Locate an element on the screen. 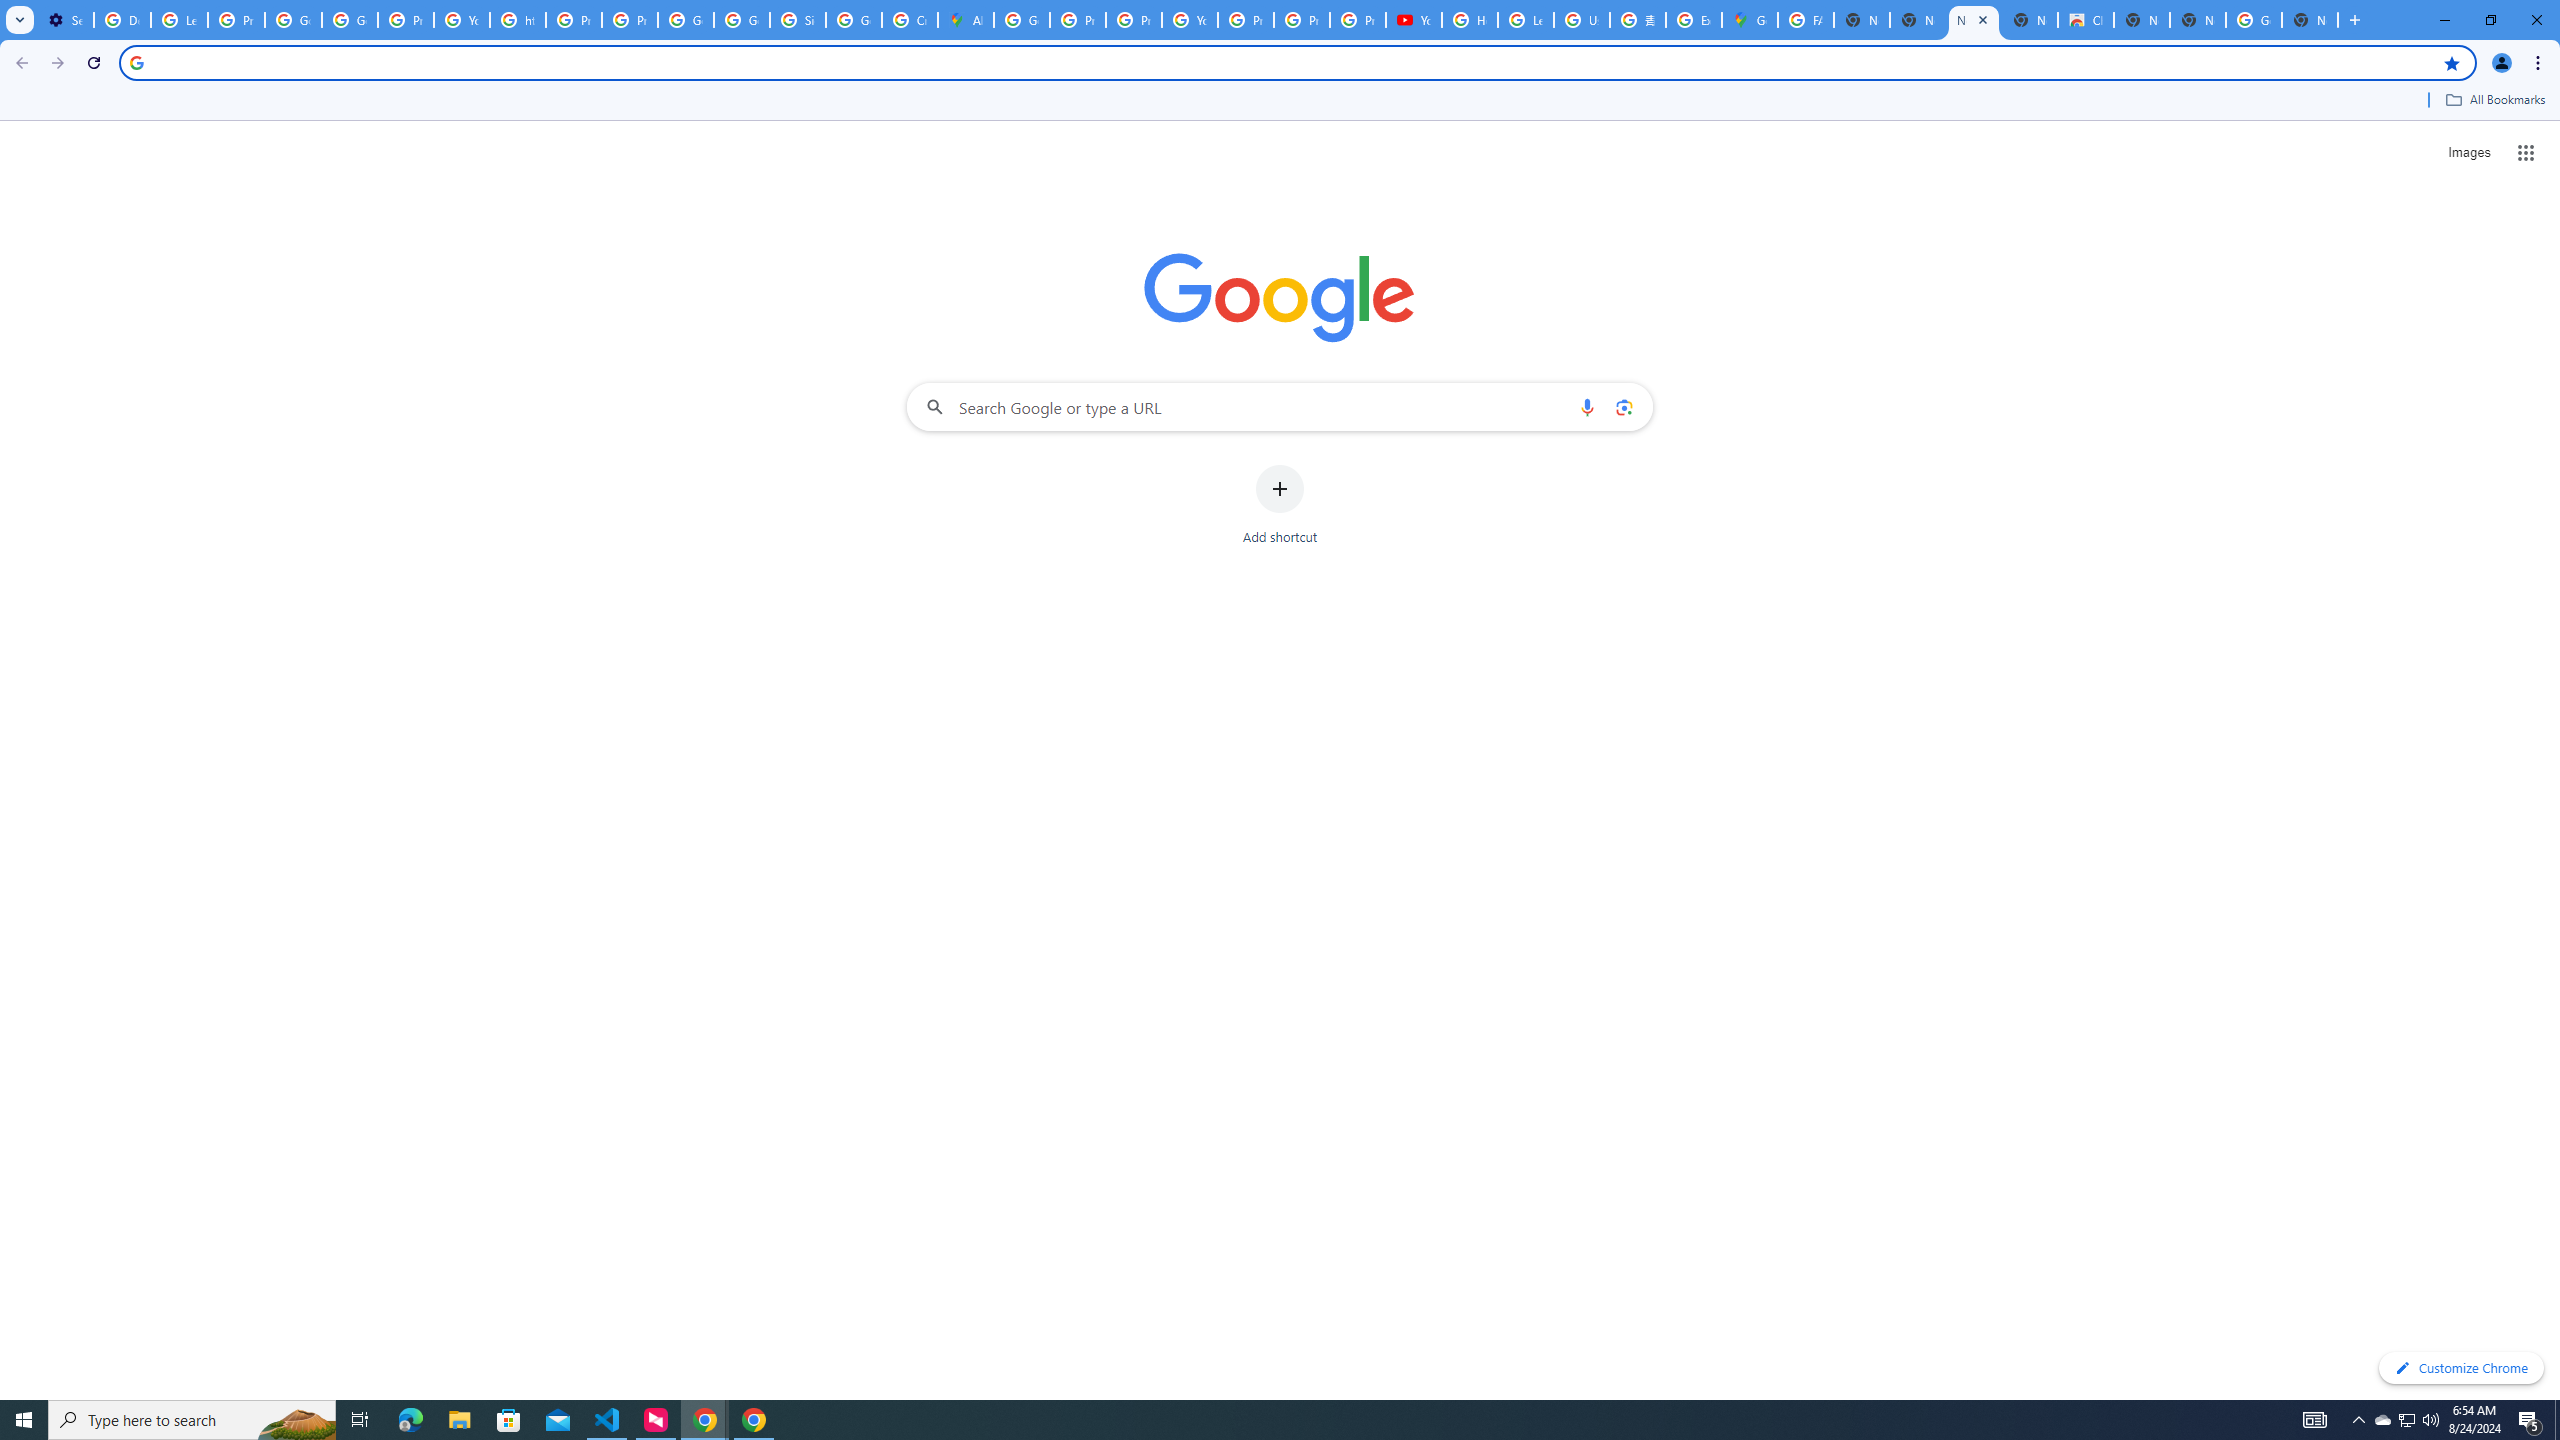 The image size is (2560, 1440). Add shortcut is located at coordinates (1280, 505).